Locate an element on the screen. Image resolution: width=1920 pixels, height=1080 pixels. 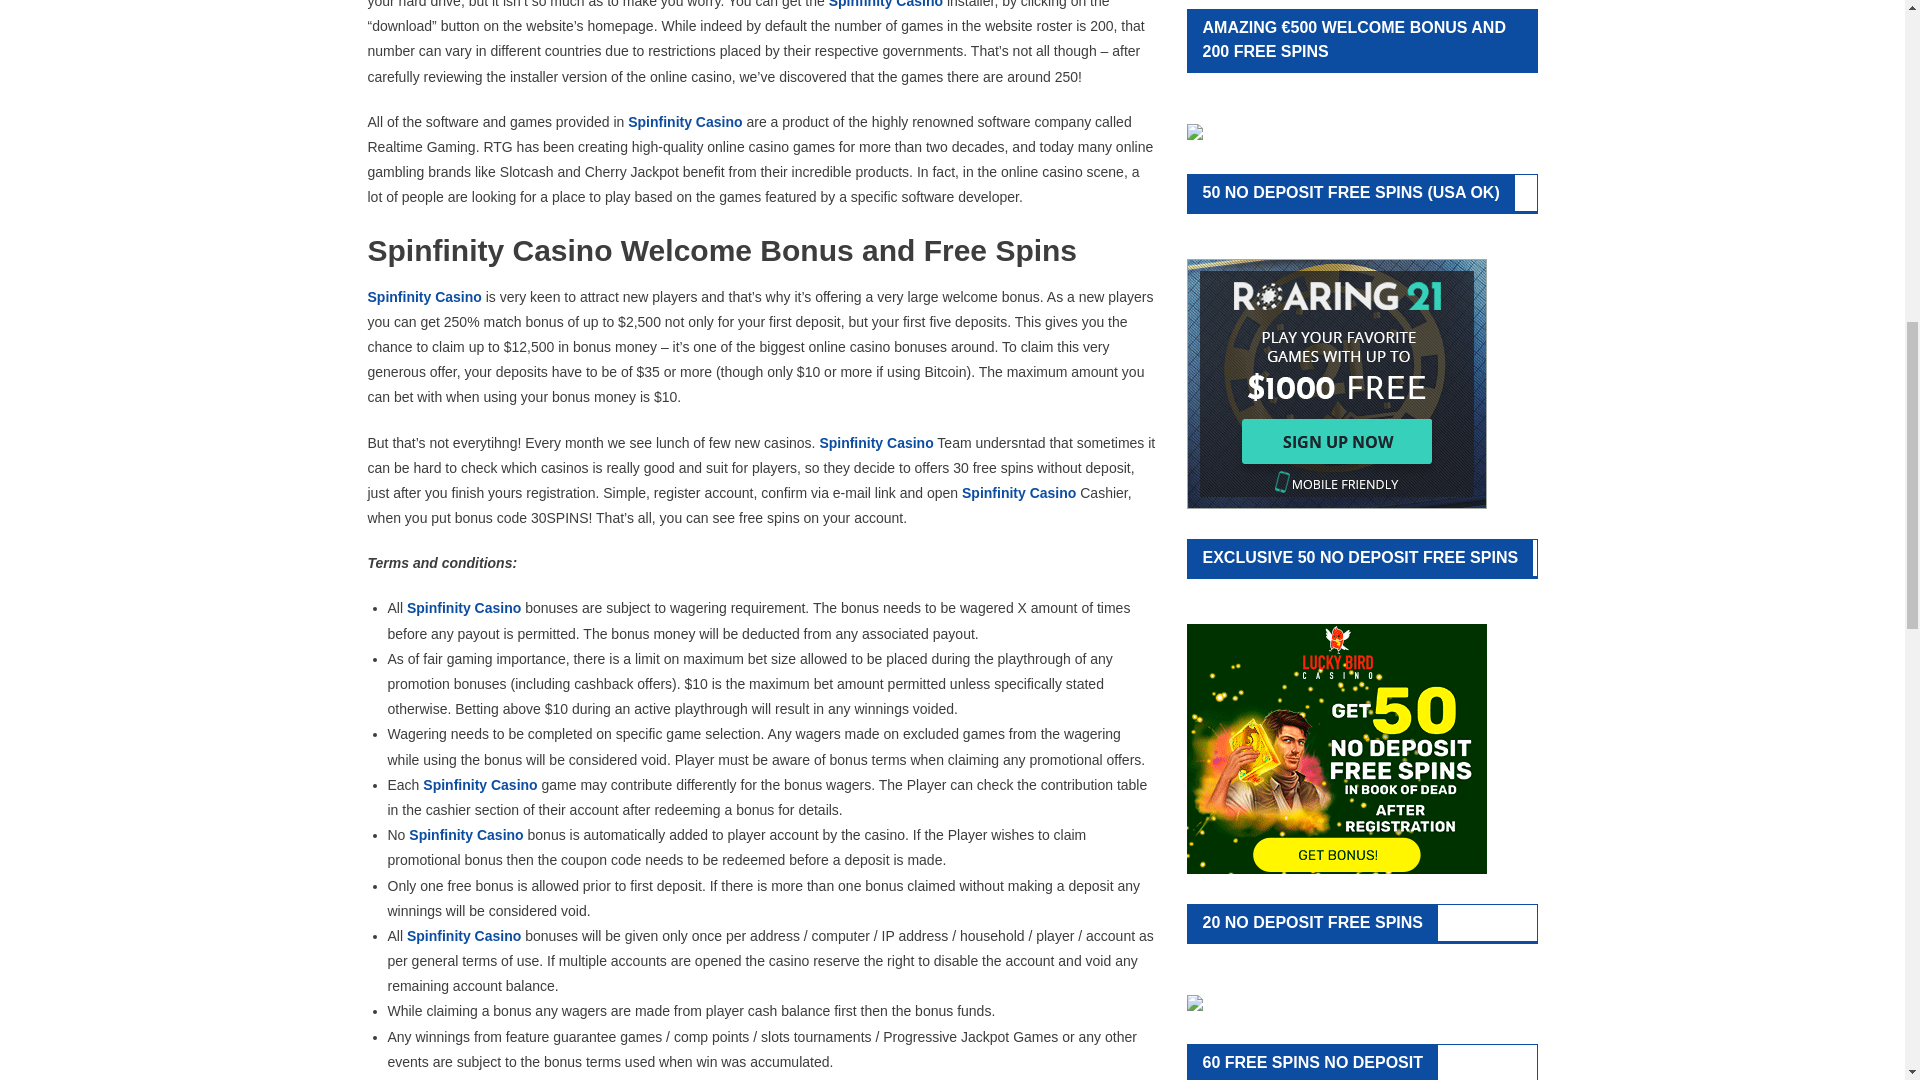
Spinfinity Casino is located at coordinates (480, 784).